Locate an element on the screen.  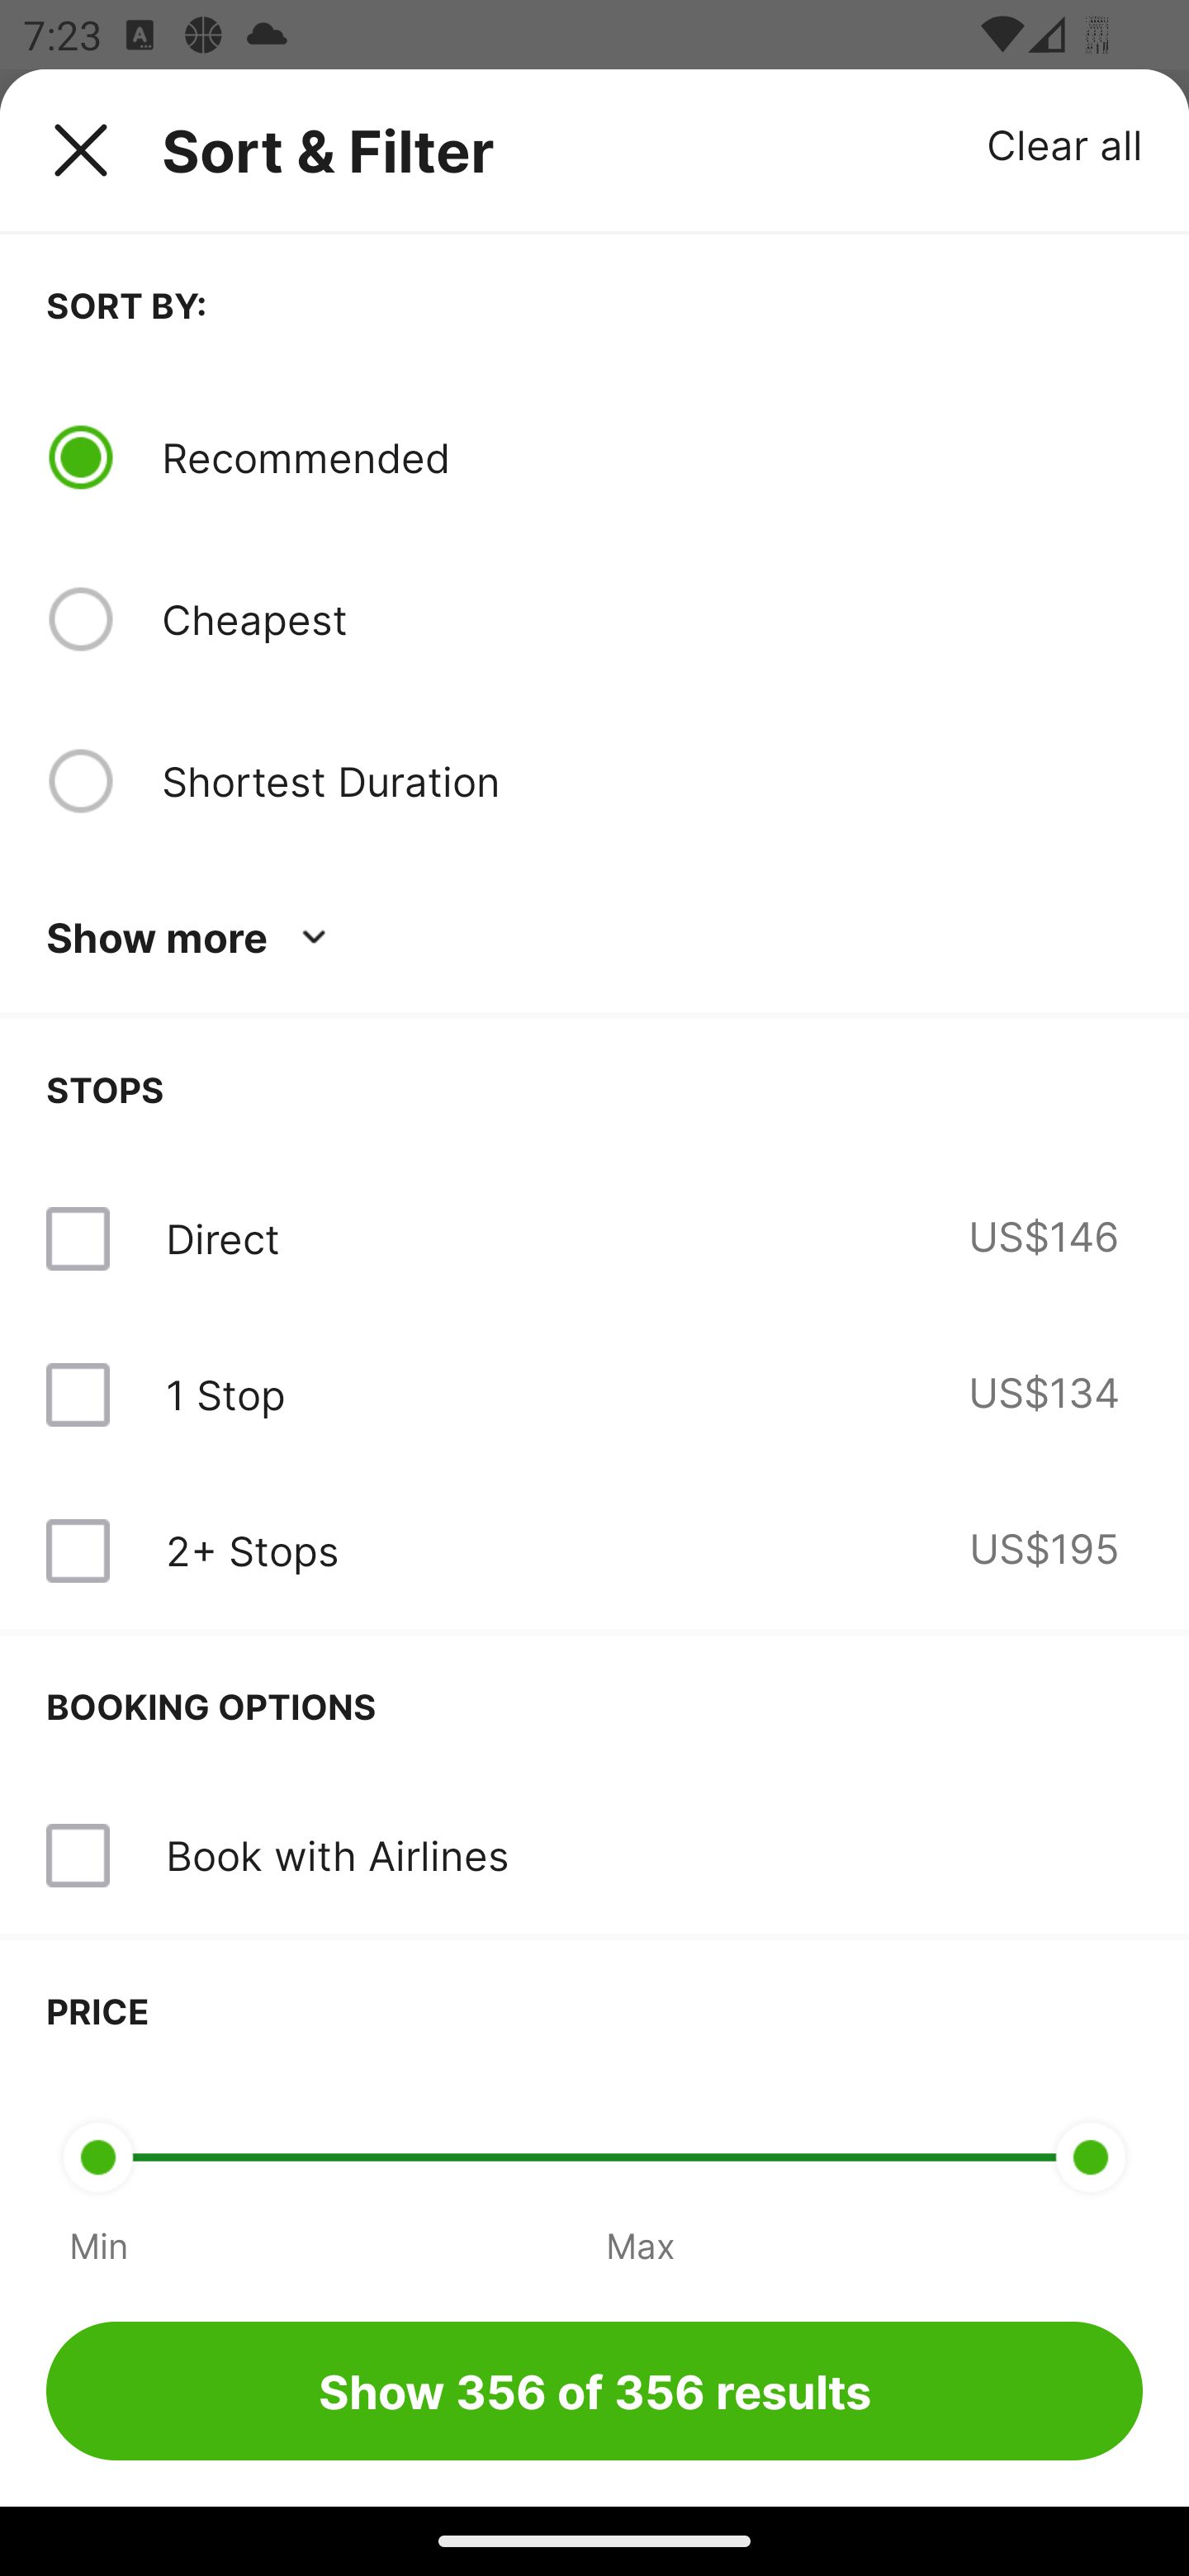
Direct US$146 is located at coordinates (594, 1238).